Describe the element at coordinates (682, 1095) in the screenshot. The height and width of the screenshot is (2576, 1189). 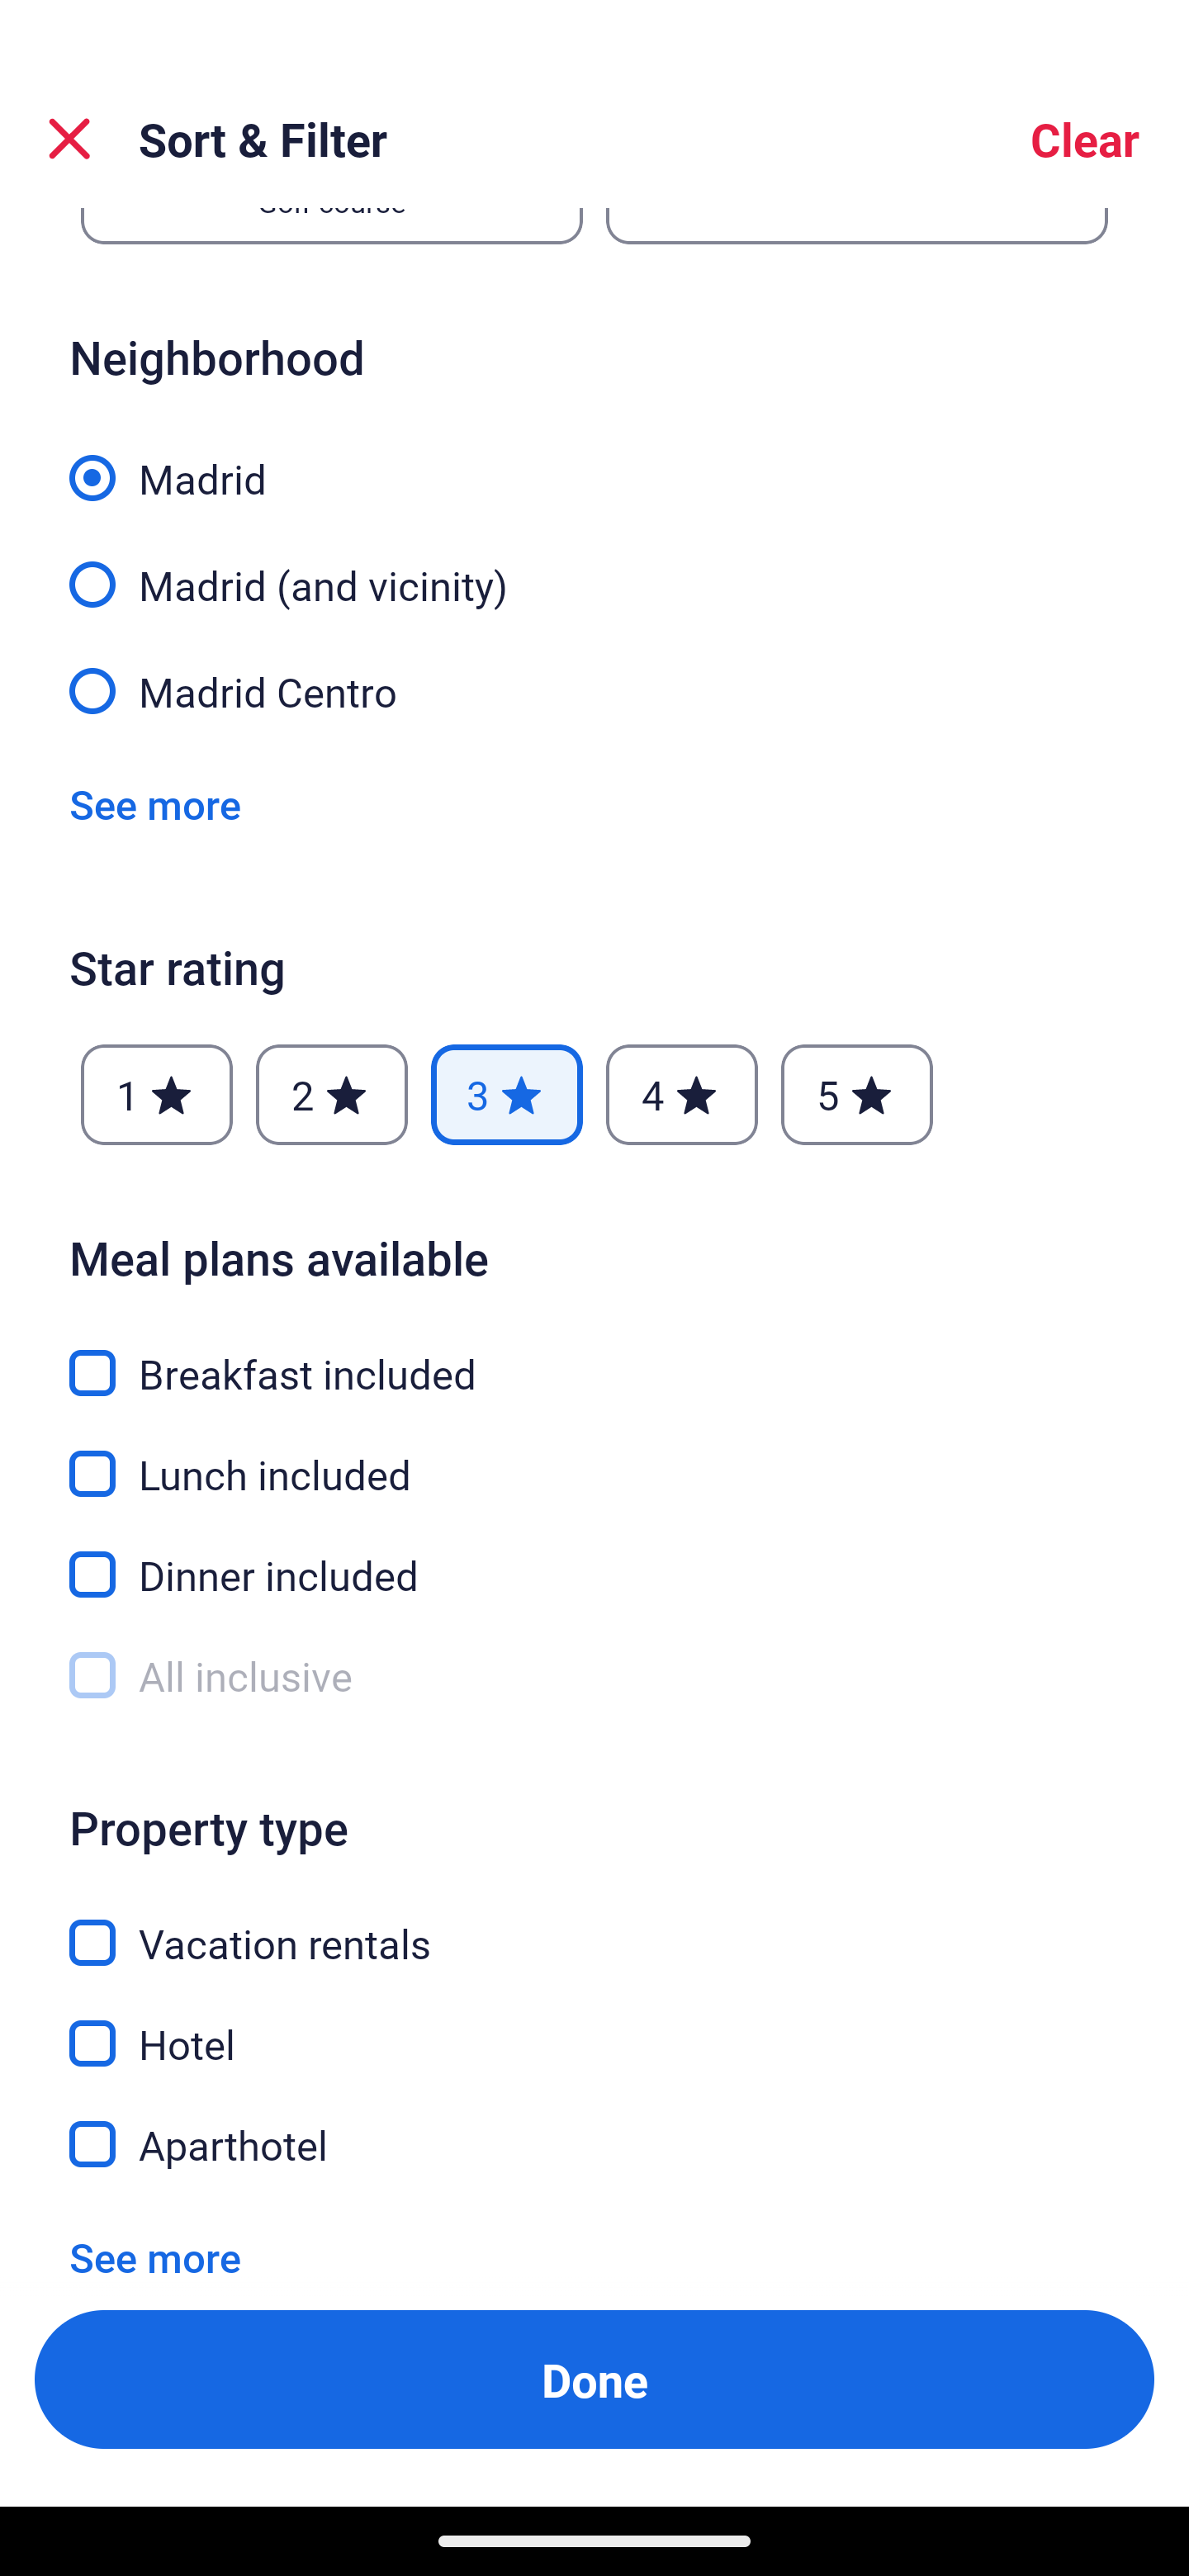
I see `4` at that location.